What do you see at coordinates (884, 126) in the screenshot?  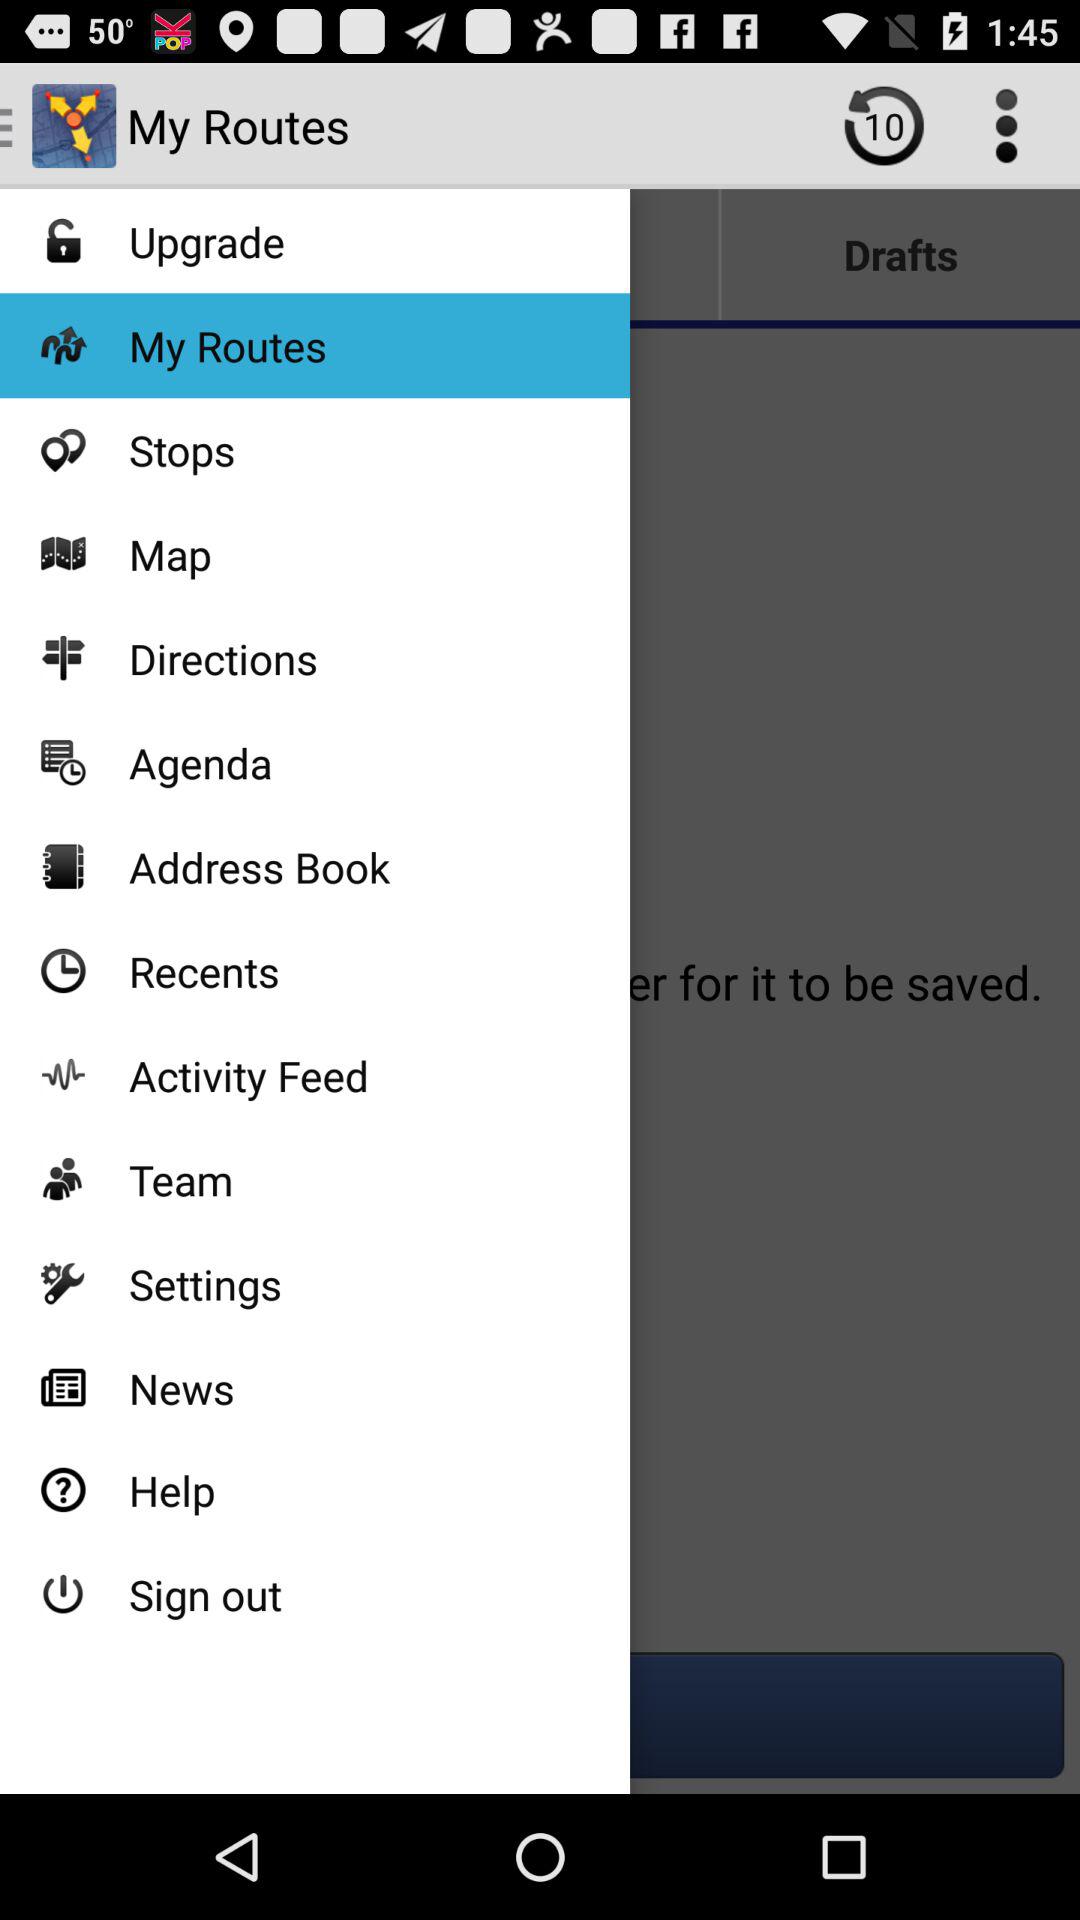 I see `select the text which is in the retry button` at bounding box center [884, 126].